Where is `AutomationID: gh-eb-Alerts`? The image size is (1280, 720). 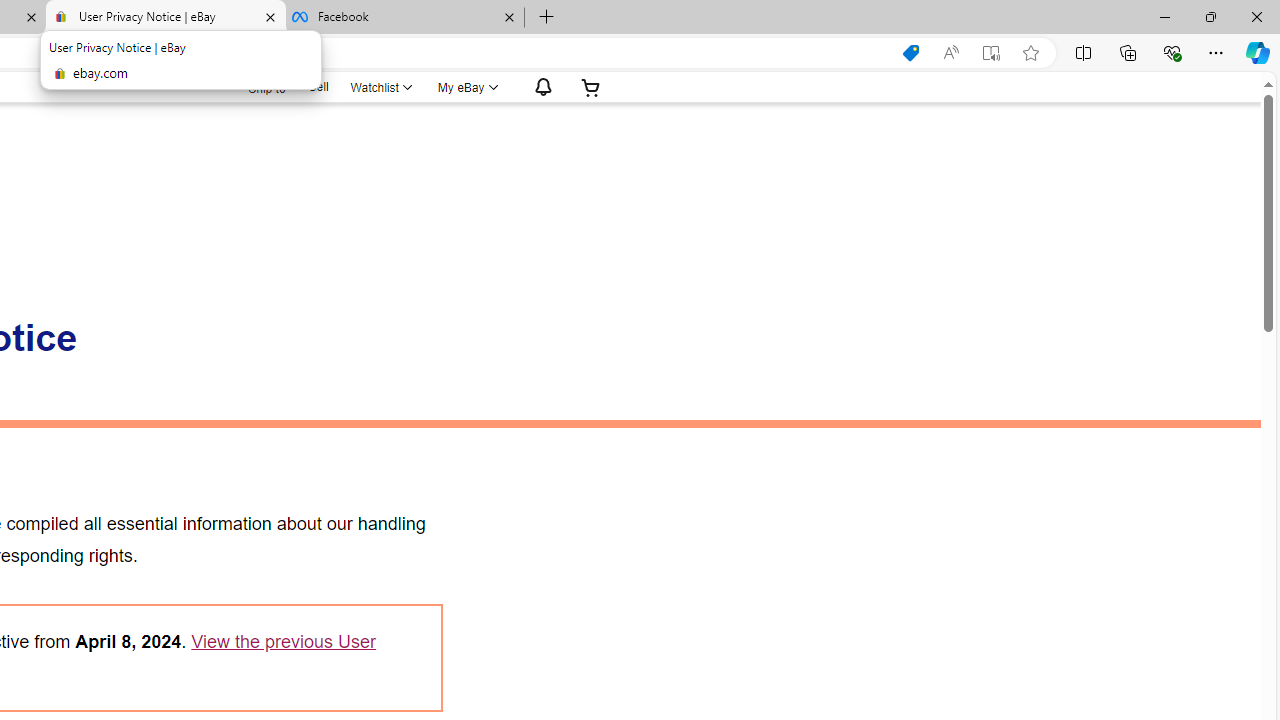 AutomationID: gh-eb-Alerts is located at coordinates (540, 87).